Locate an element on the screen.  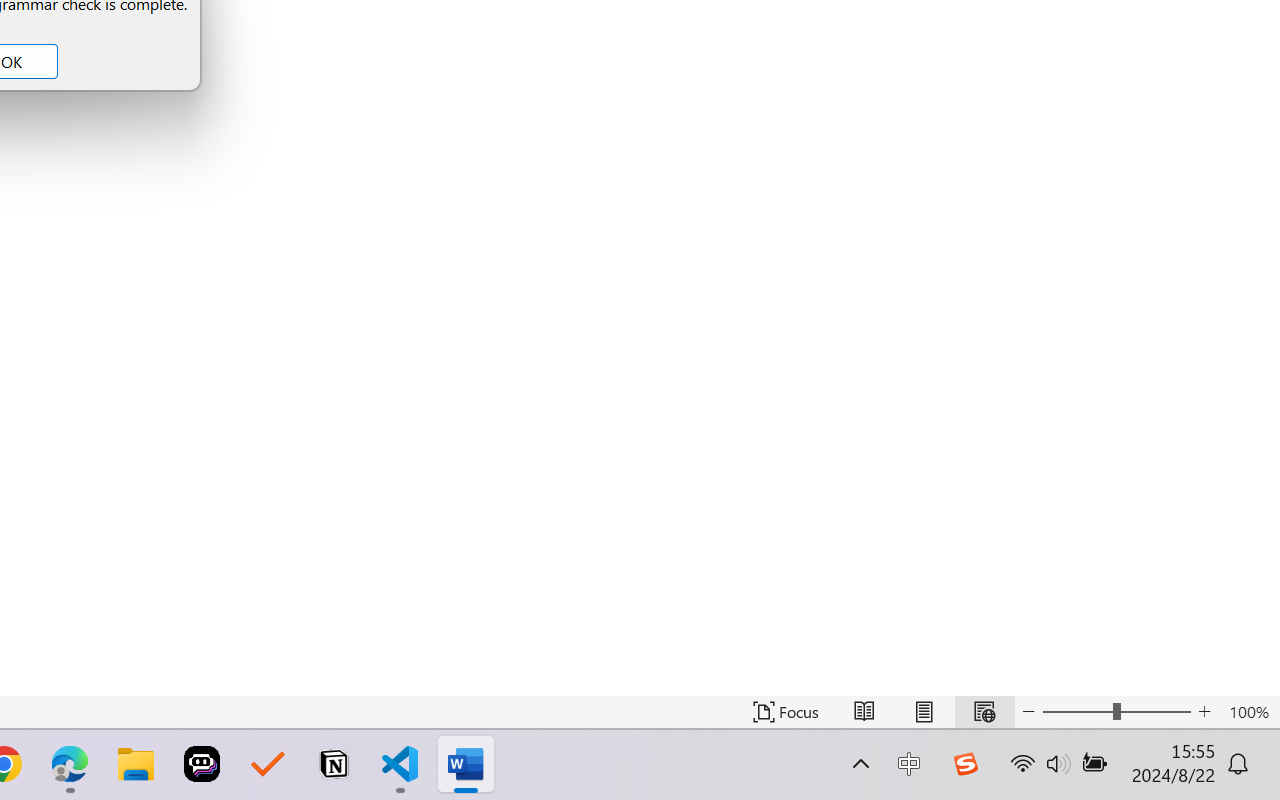
Class: Image is located at coordinates (965, 764).